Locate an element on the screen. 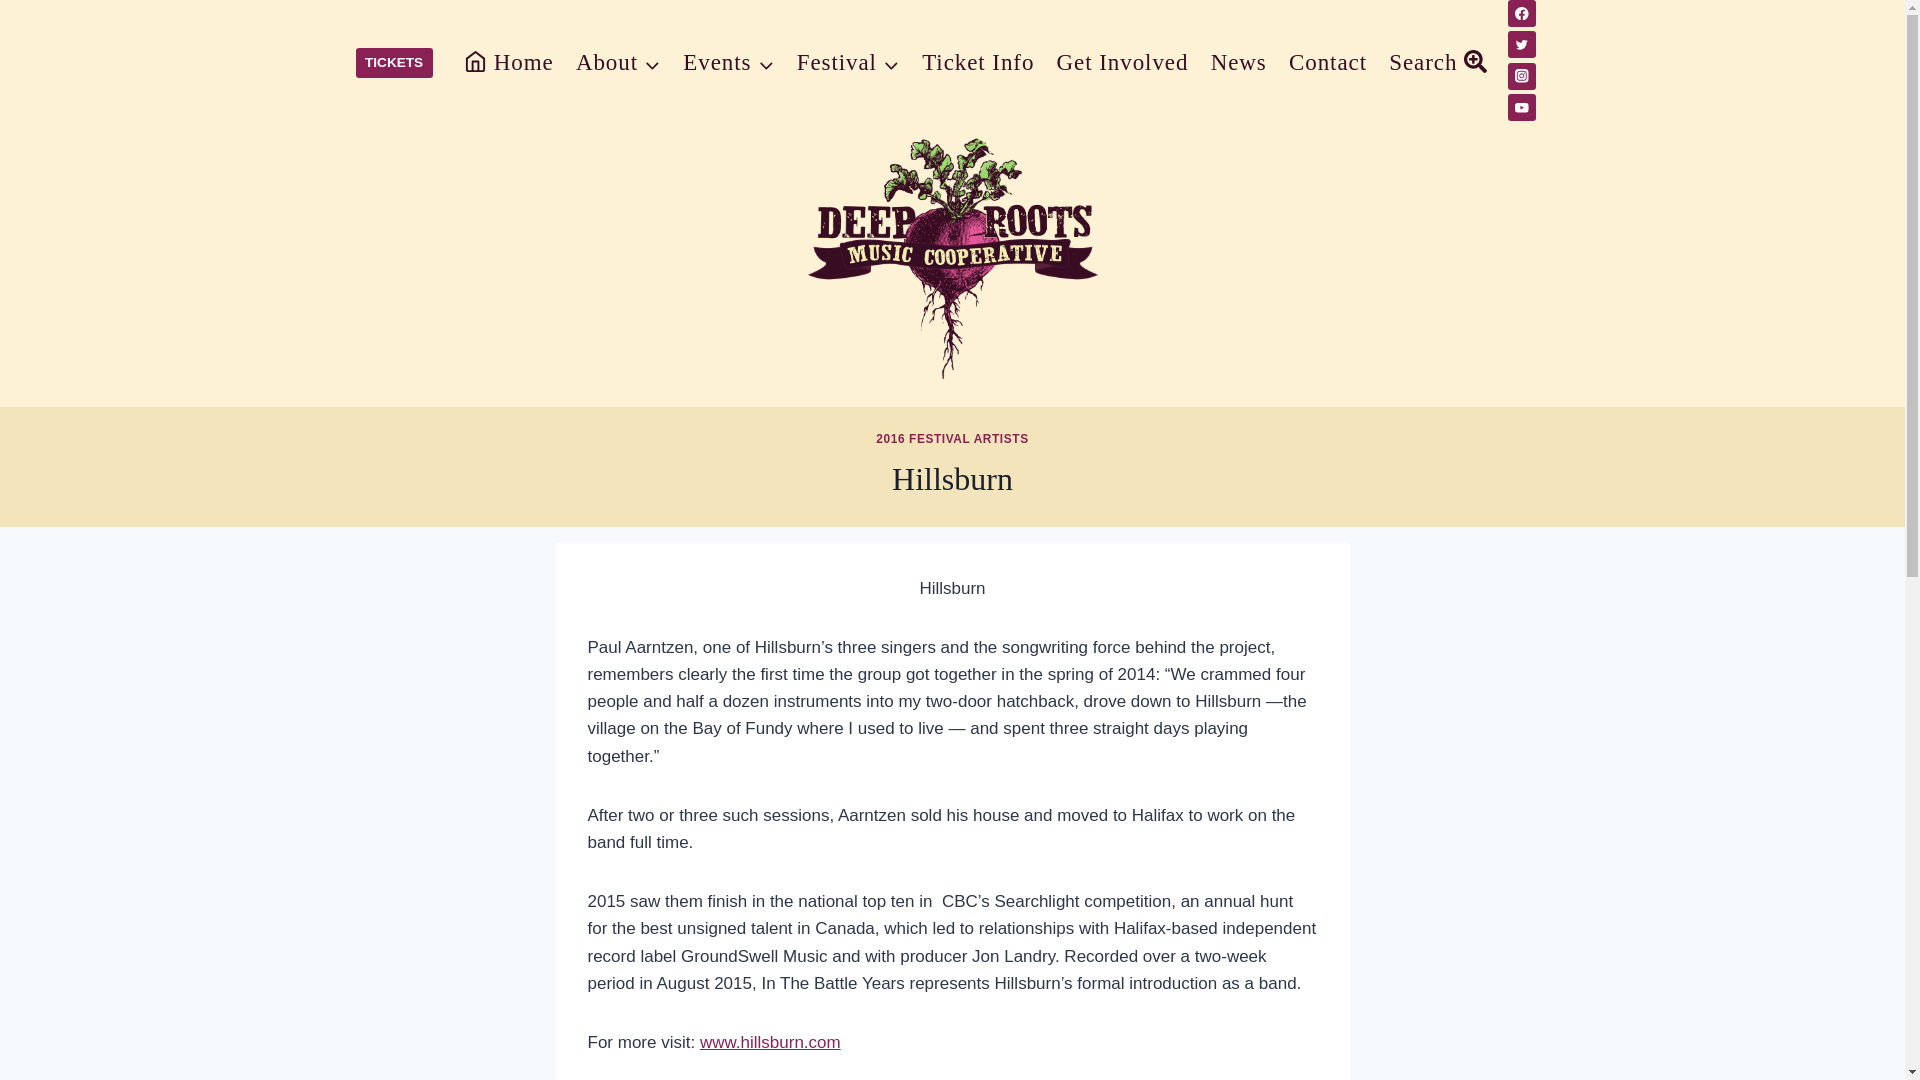 The height and width of the screenshot is (1080, 1920). Search is located at coordinates (1438, 64).